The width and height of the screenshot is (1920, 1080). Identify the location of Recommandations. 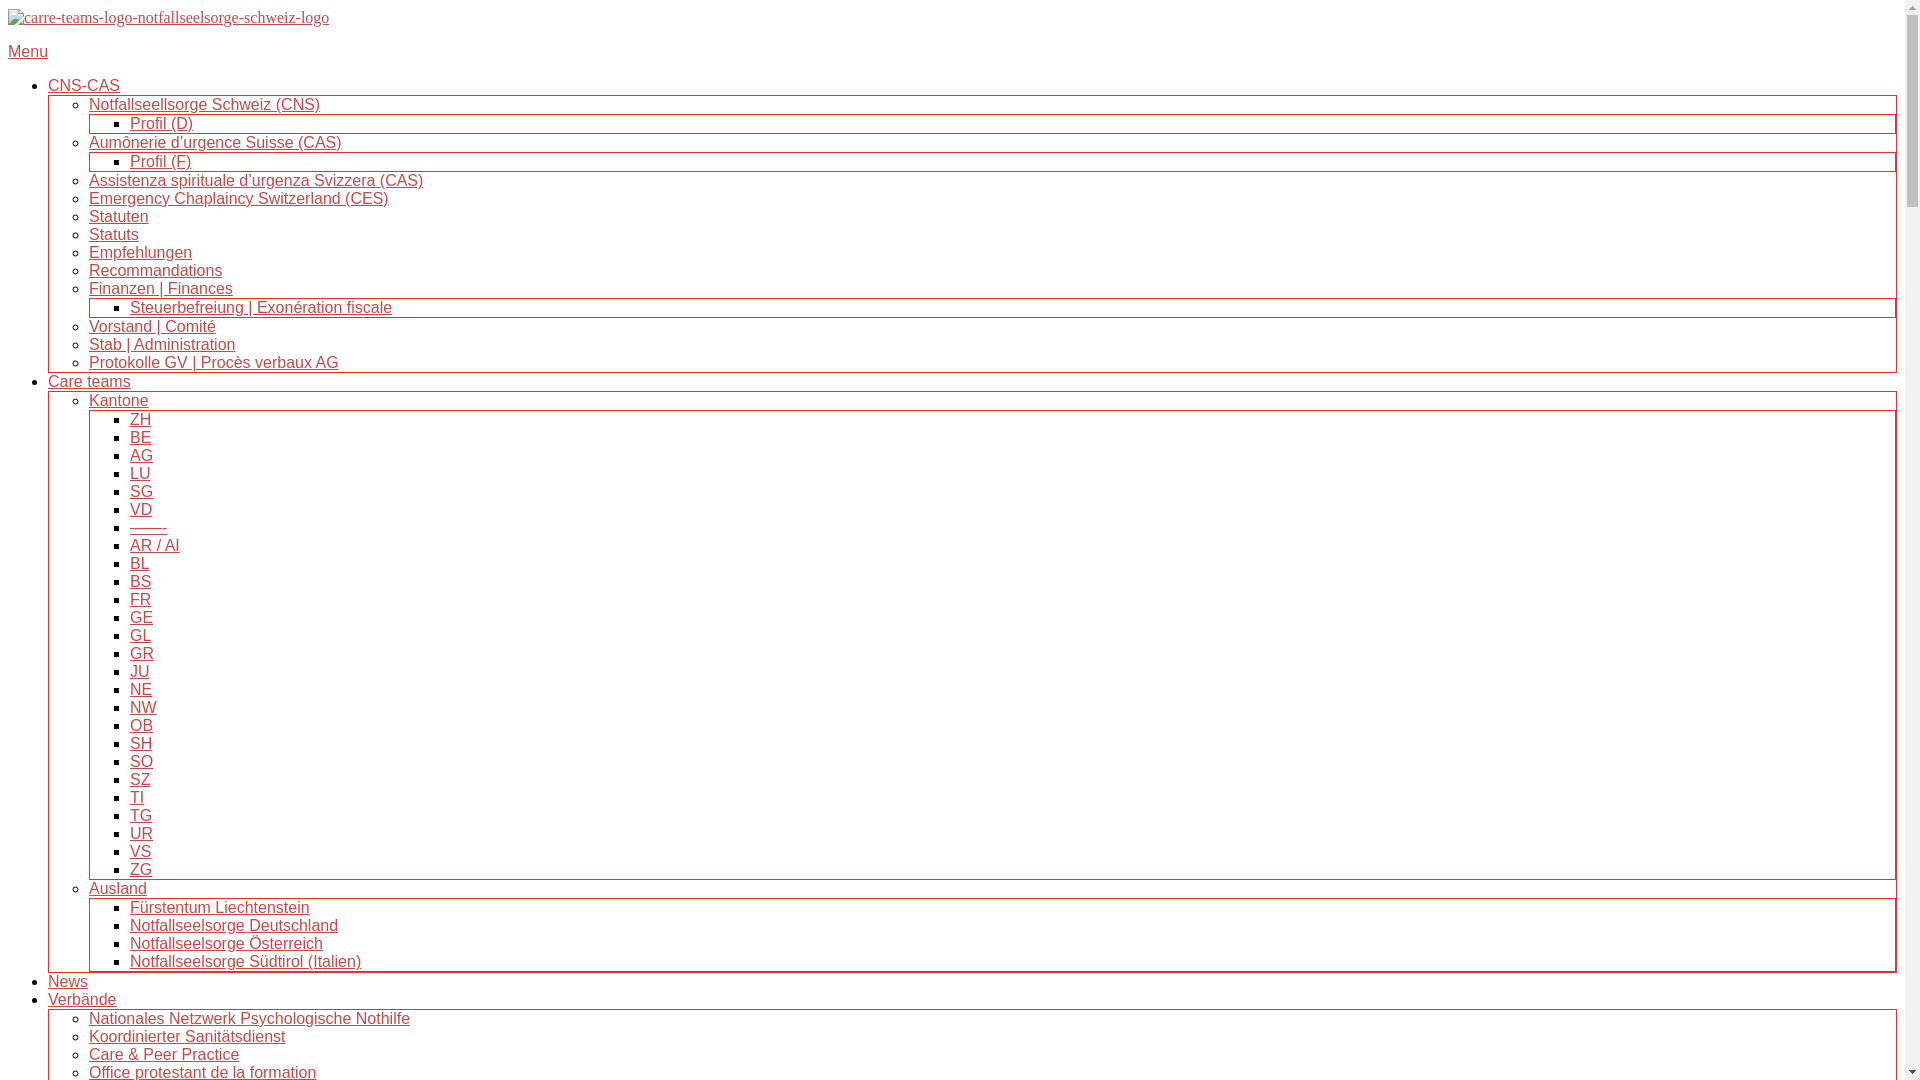
(156, 270).